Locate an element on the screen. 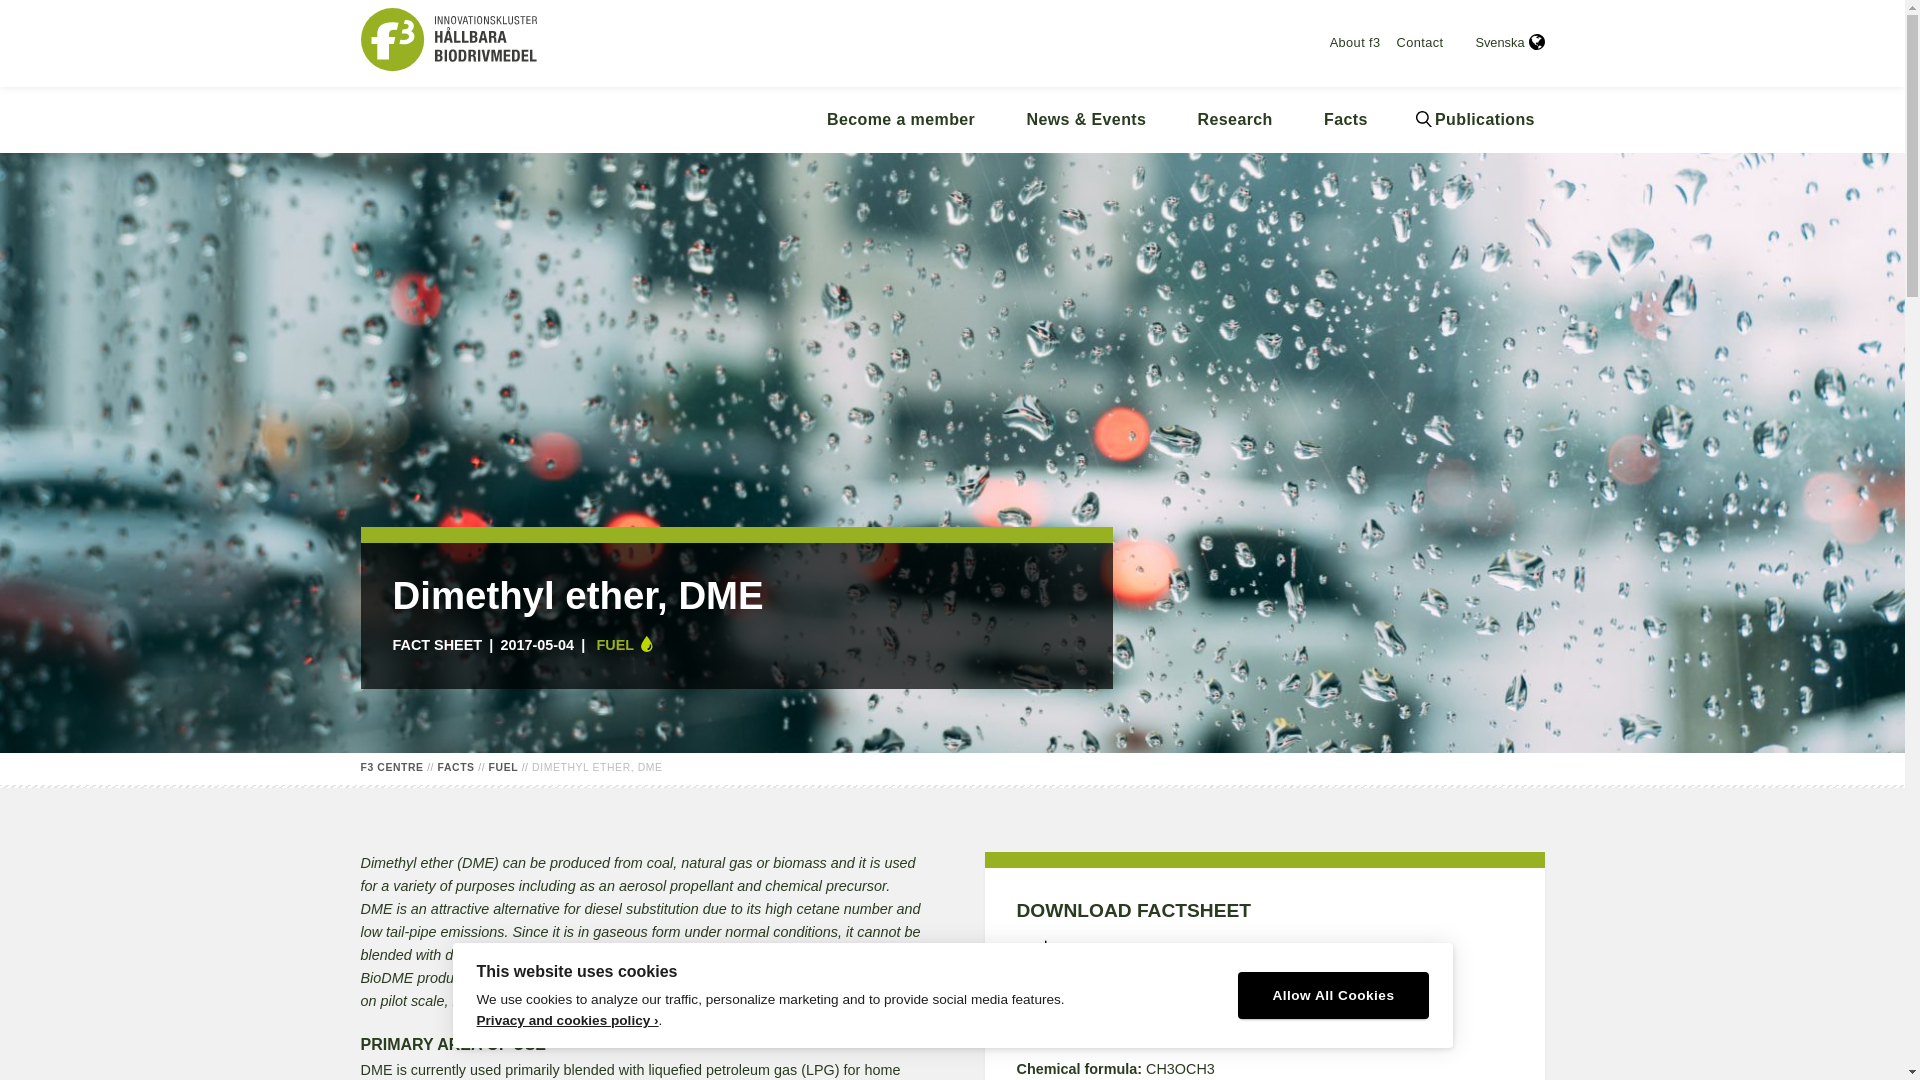 The width and height of the screenshot is (1920, 1080). Go to f3 centre. is located at coordinates (391, 768).